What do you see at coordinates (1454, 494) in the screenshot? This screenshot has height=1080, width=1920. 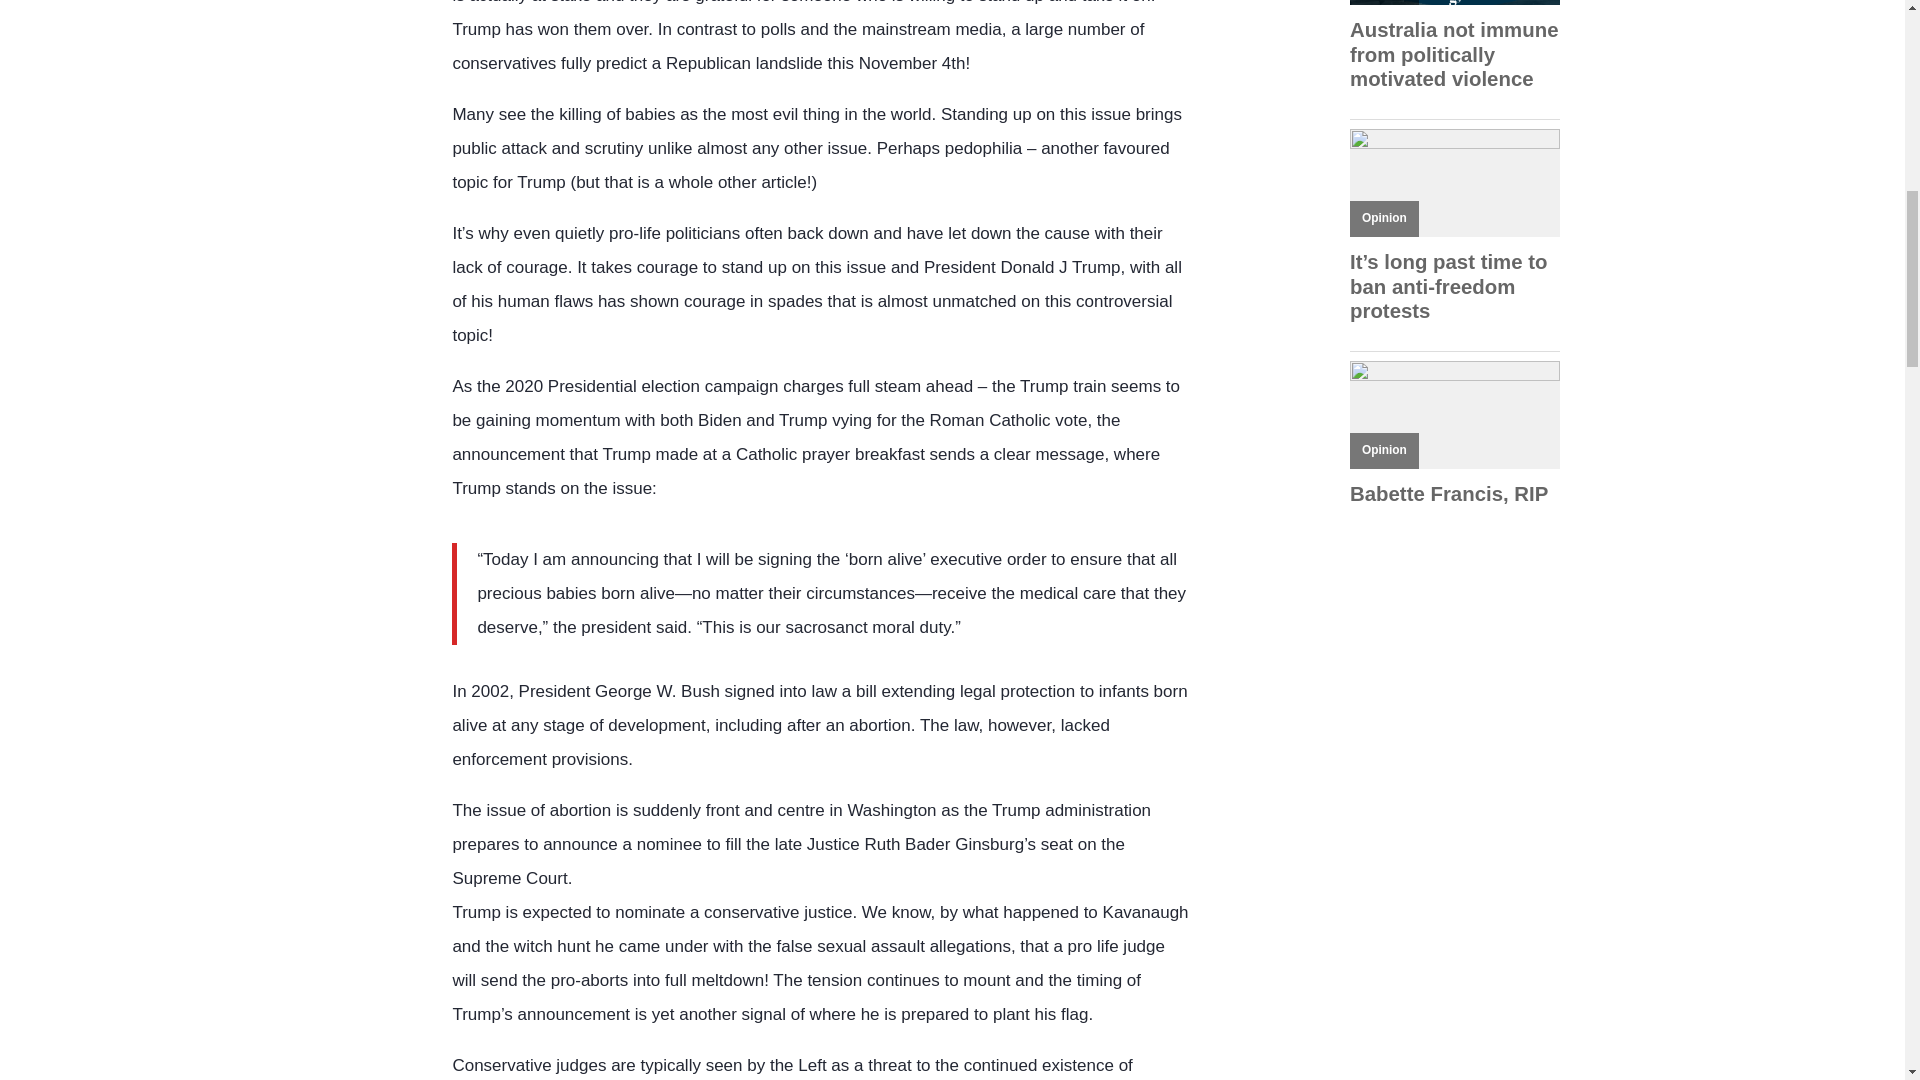 I see `Babette Francis, RIP` at bounding box center [1454, 494].